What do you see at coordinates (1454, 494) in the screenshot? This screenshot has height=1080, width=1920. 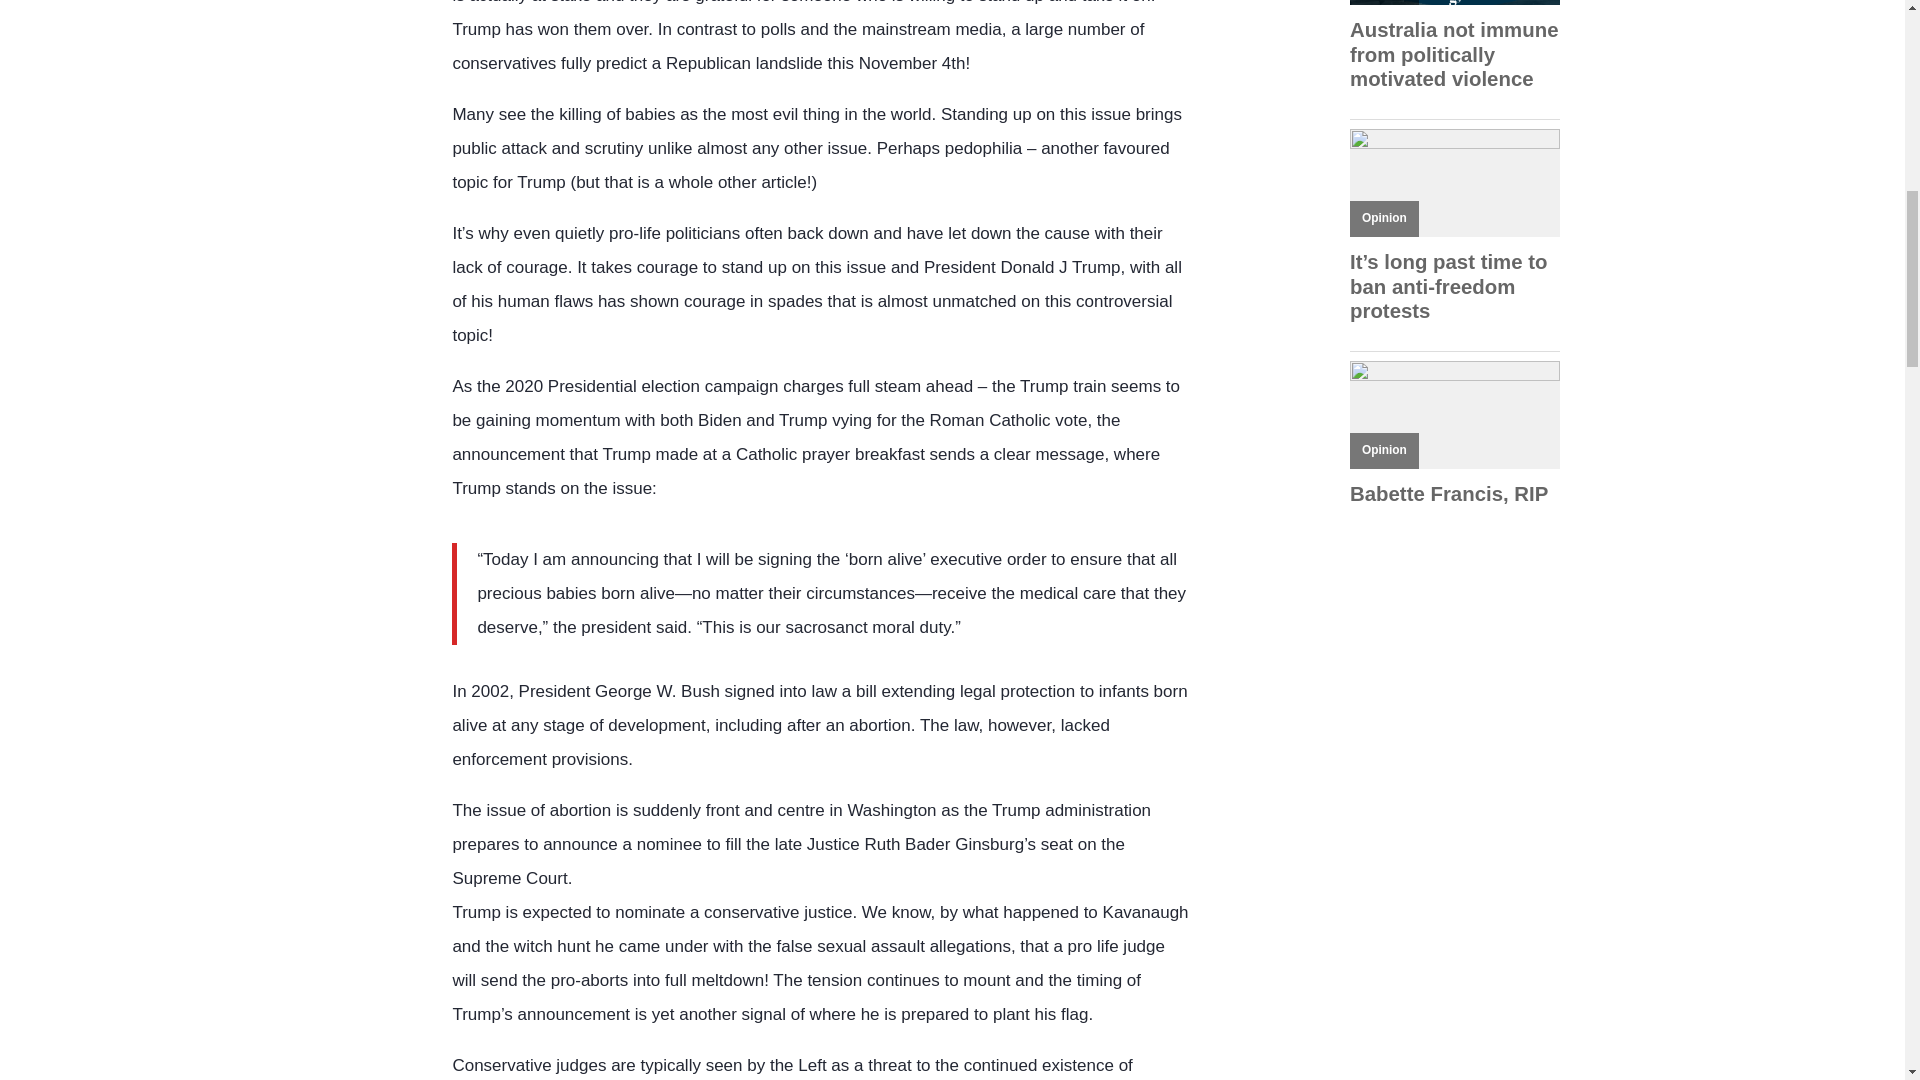 I see `Babette Francis, RIP` at bounding box center [1454, 494].